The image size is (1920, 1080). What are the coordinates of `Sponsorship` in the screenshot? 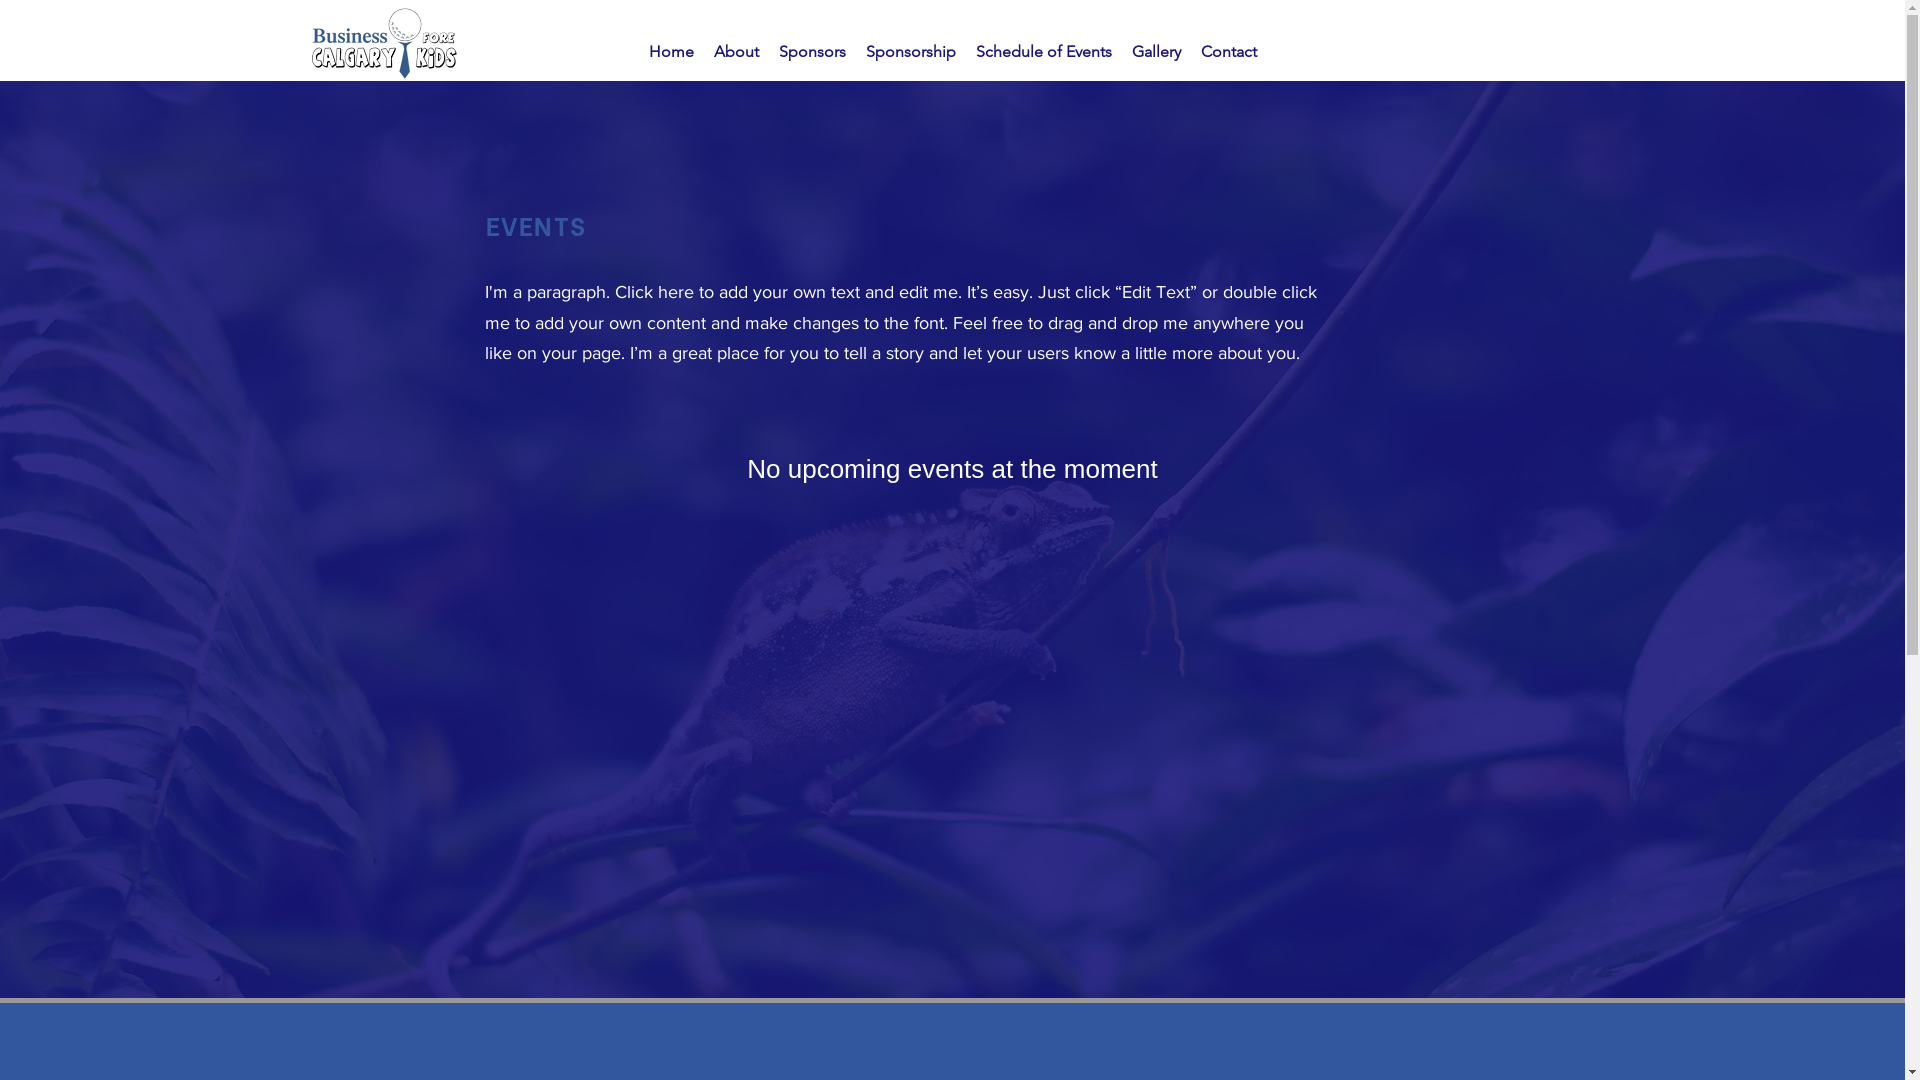 It's located at (911, 52).